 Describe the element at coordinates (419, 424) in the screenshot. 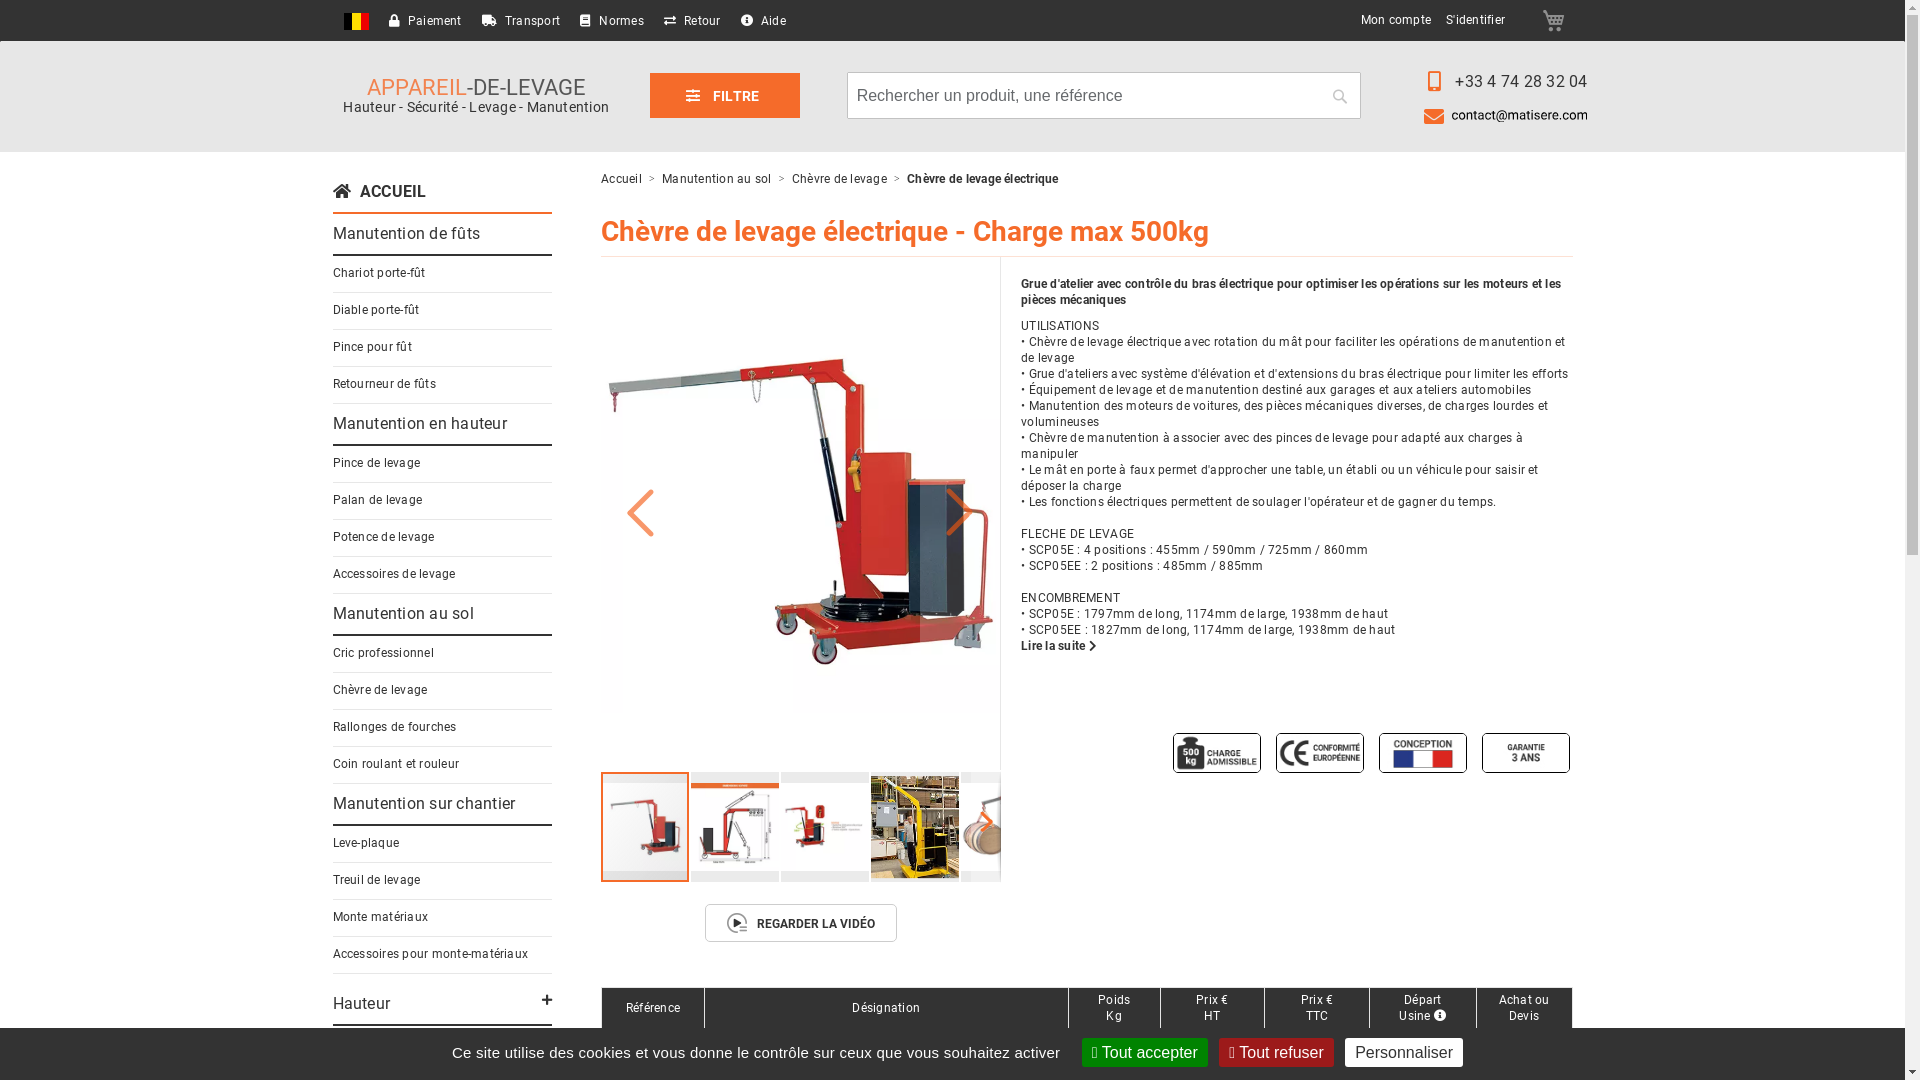

I see `Manutention en hauteur` at that location.